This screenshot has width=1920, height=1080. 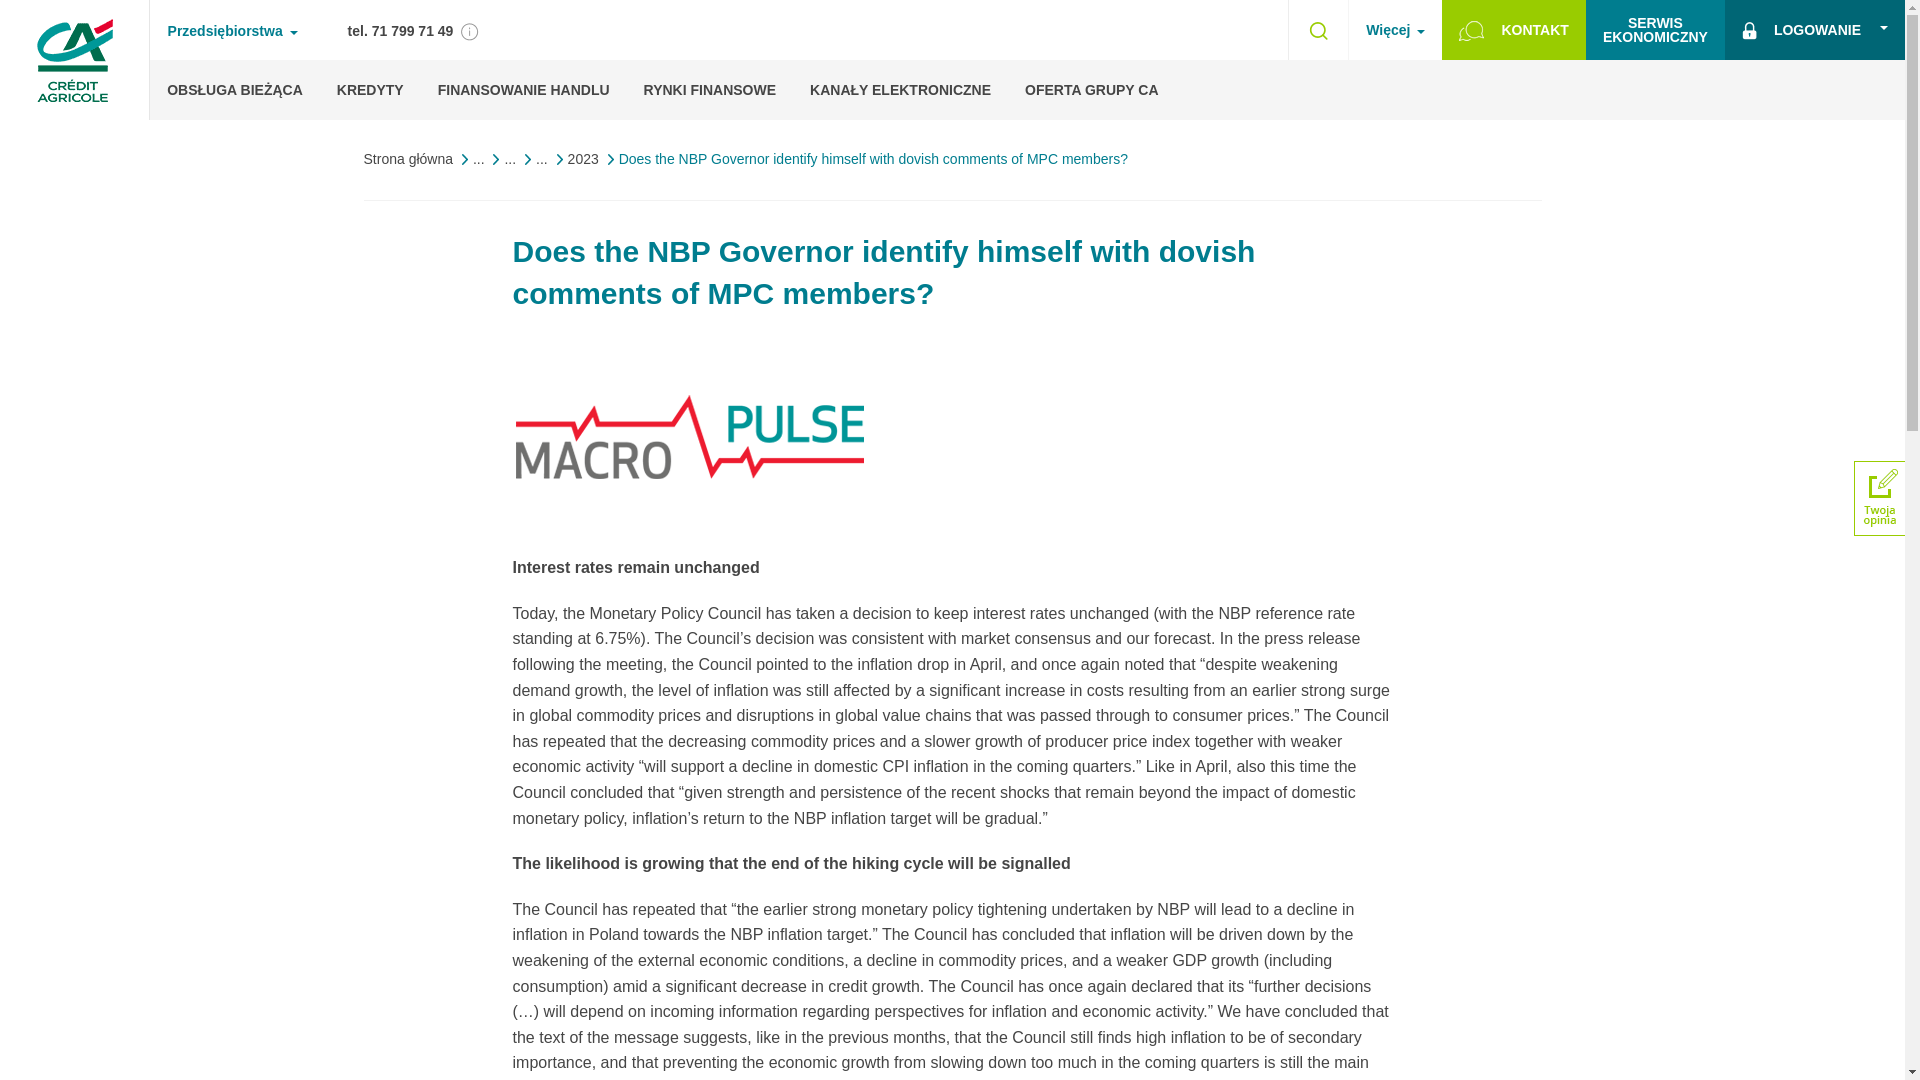 I want to click on KONTAKT, so click(x=400, y=30).